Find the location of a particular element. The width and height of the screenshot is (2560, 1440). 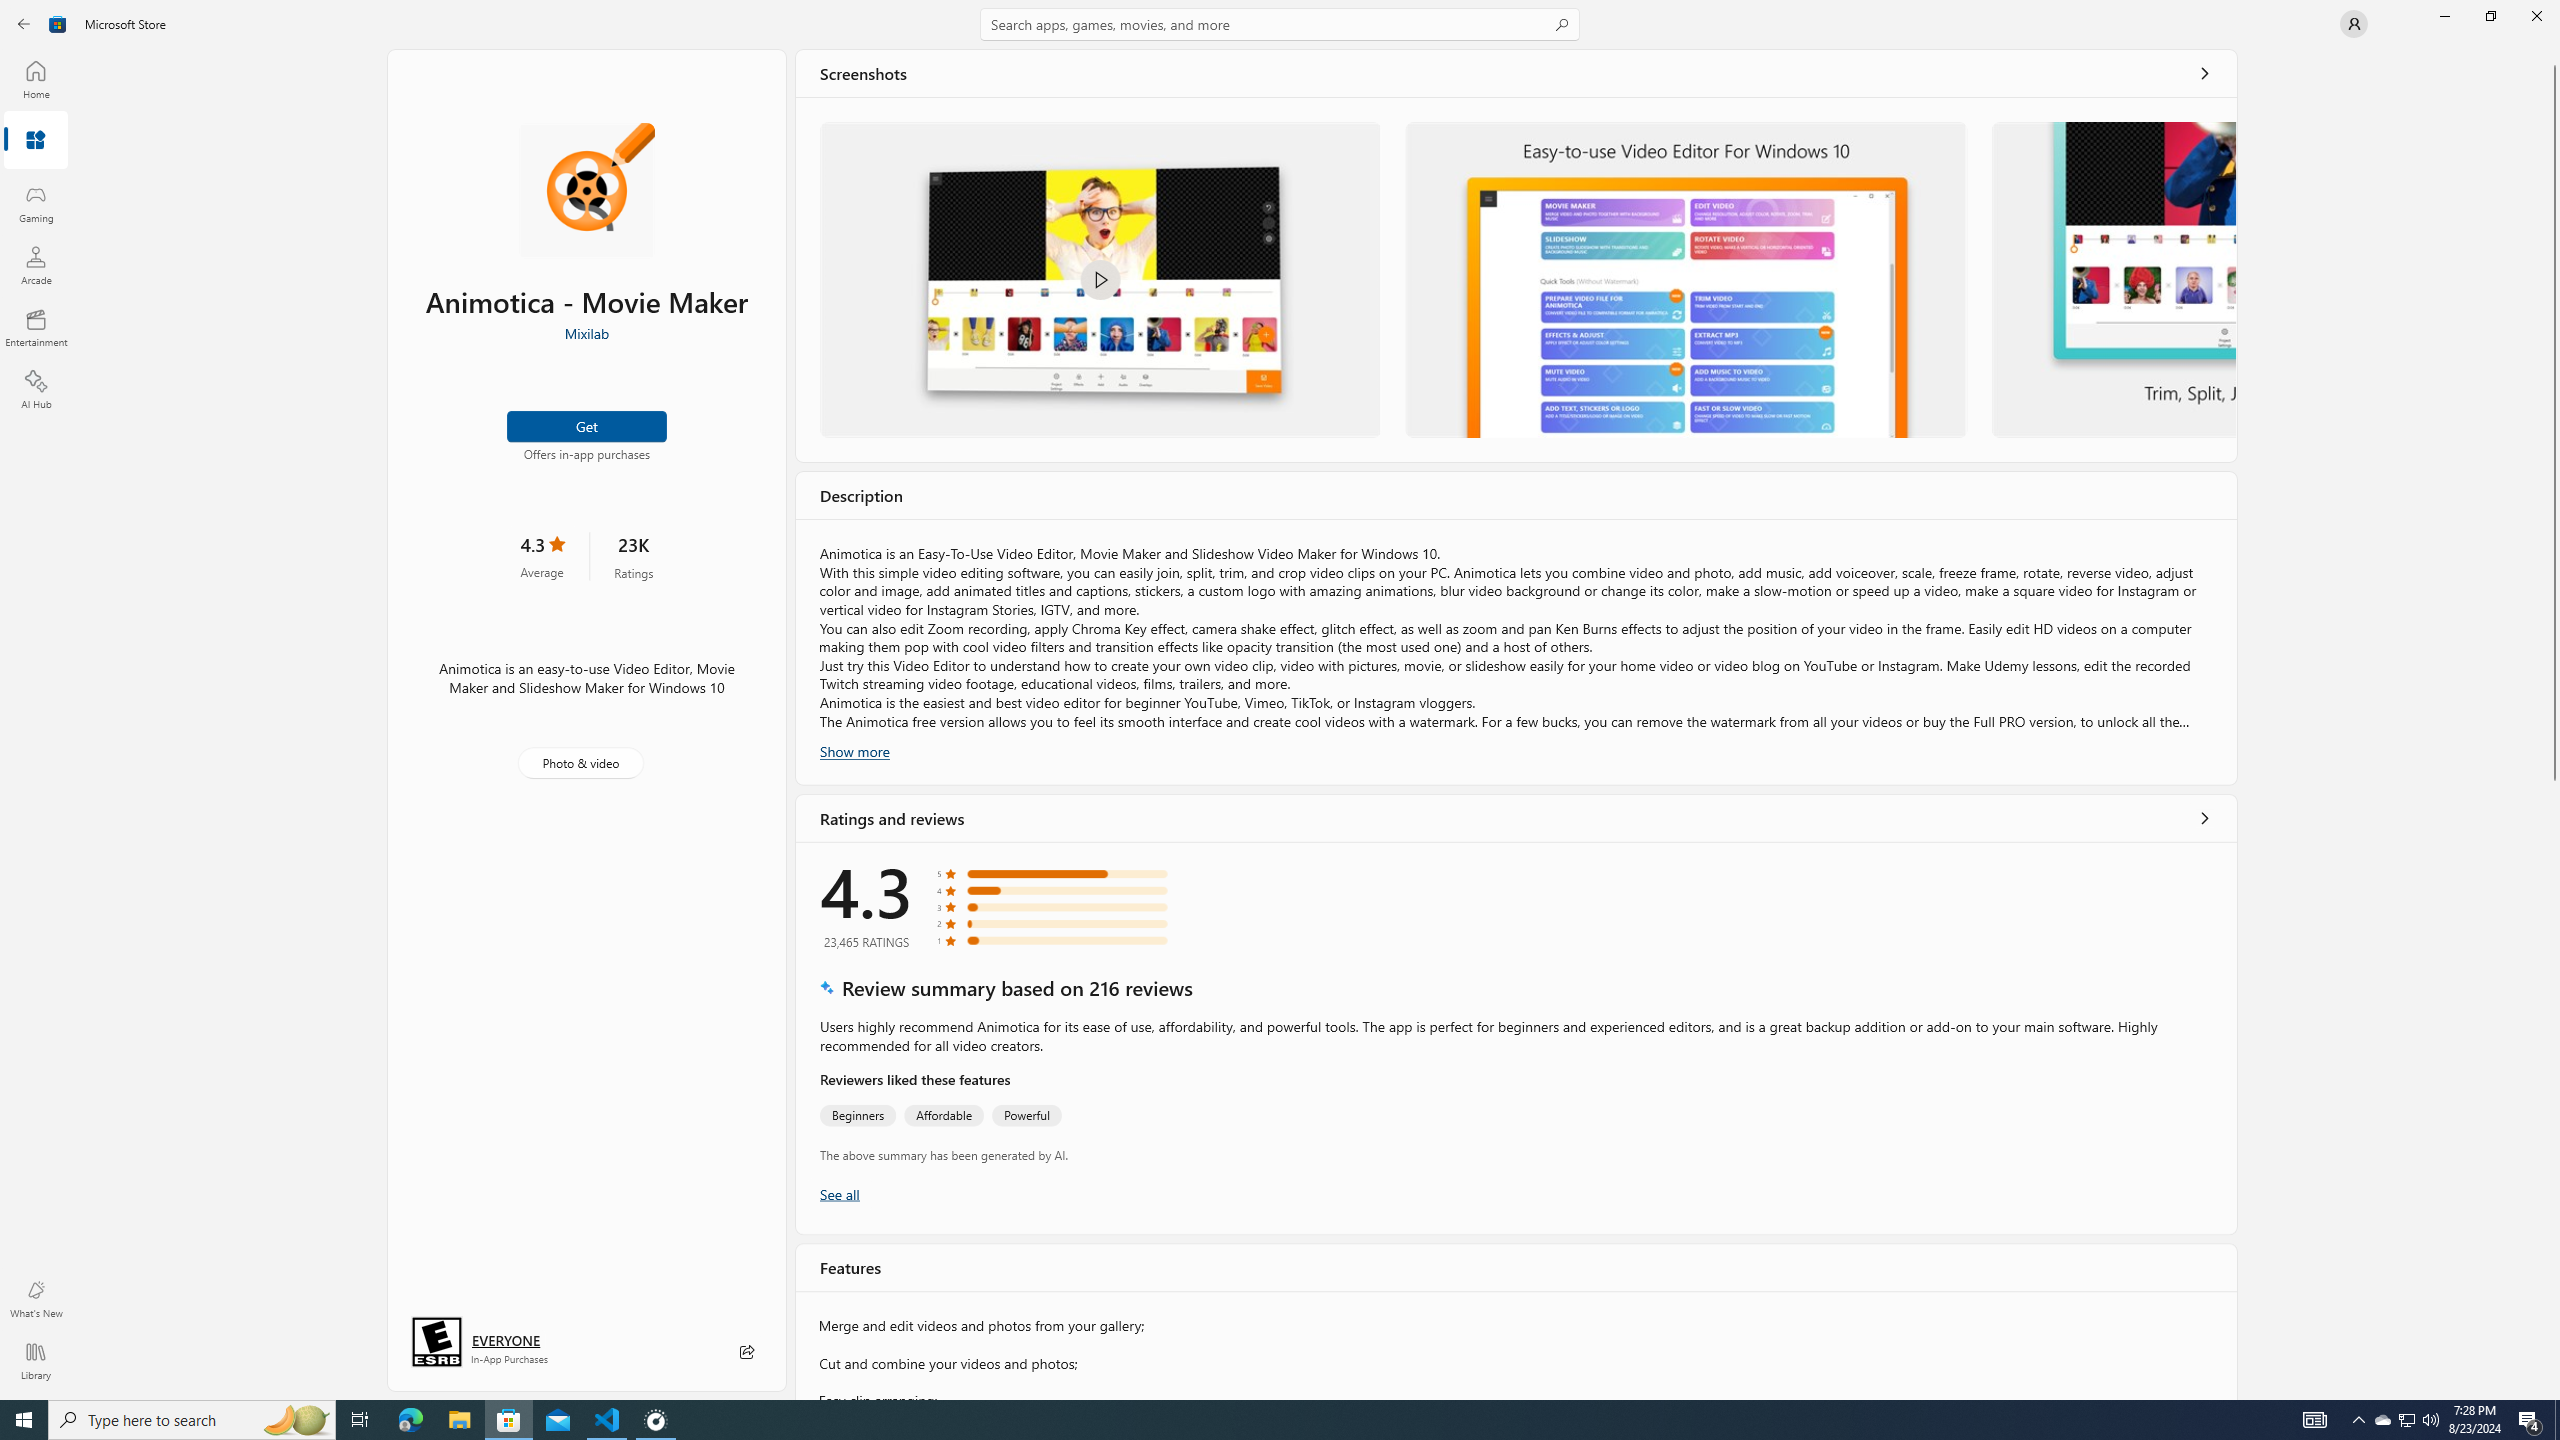

See all is located at coordinates (2205, 73).